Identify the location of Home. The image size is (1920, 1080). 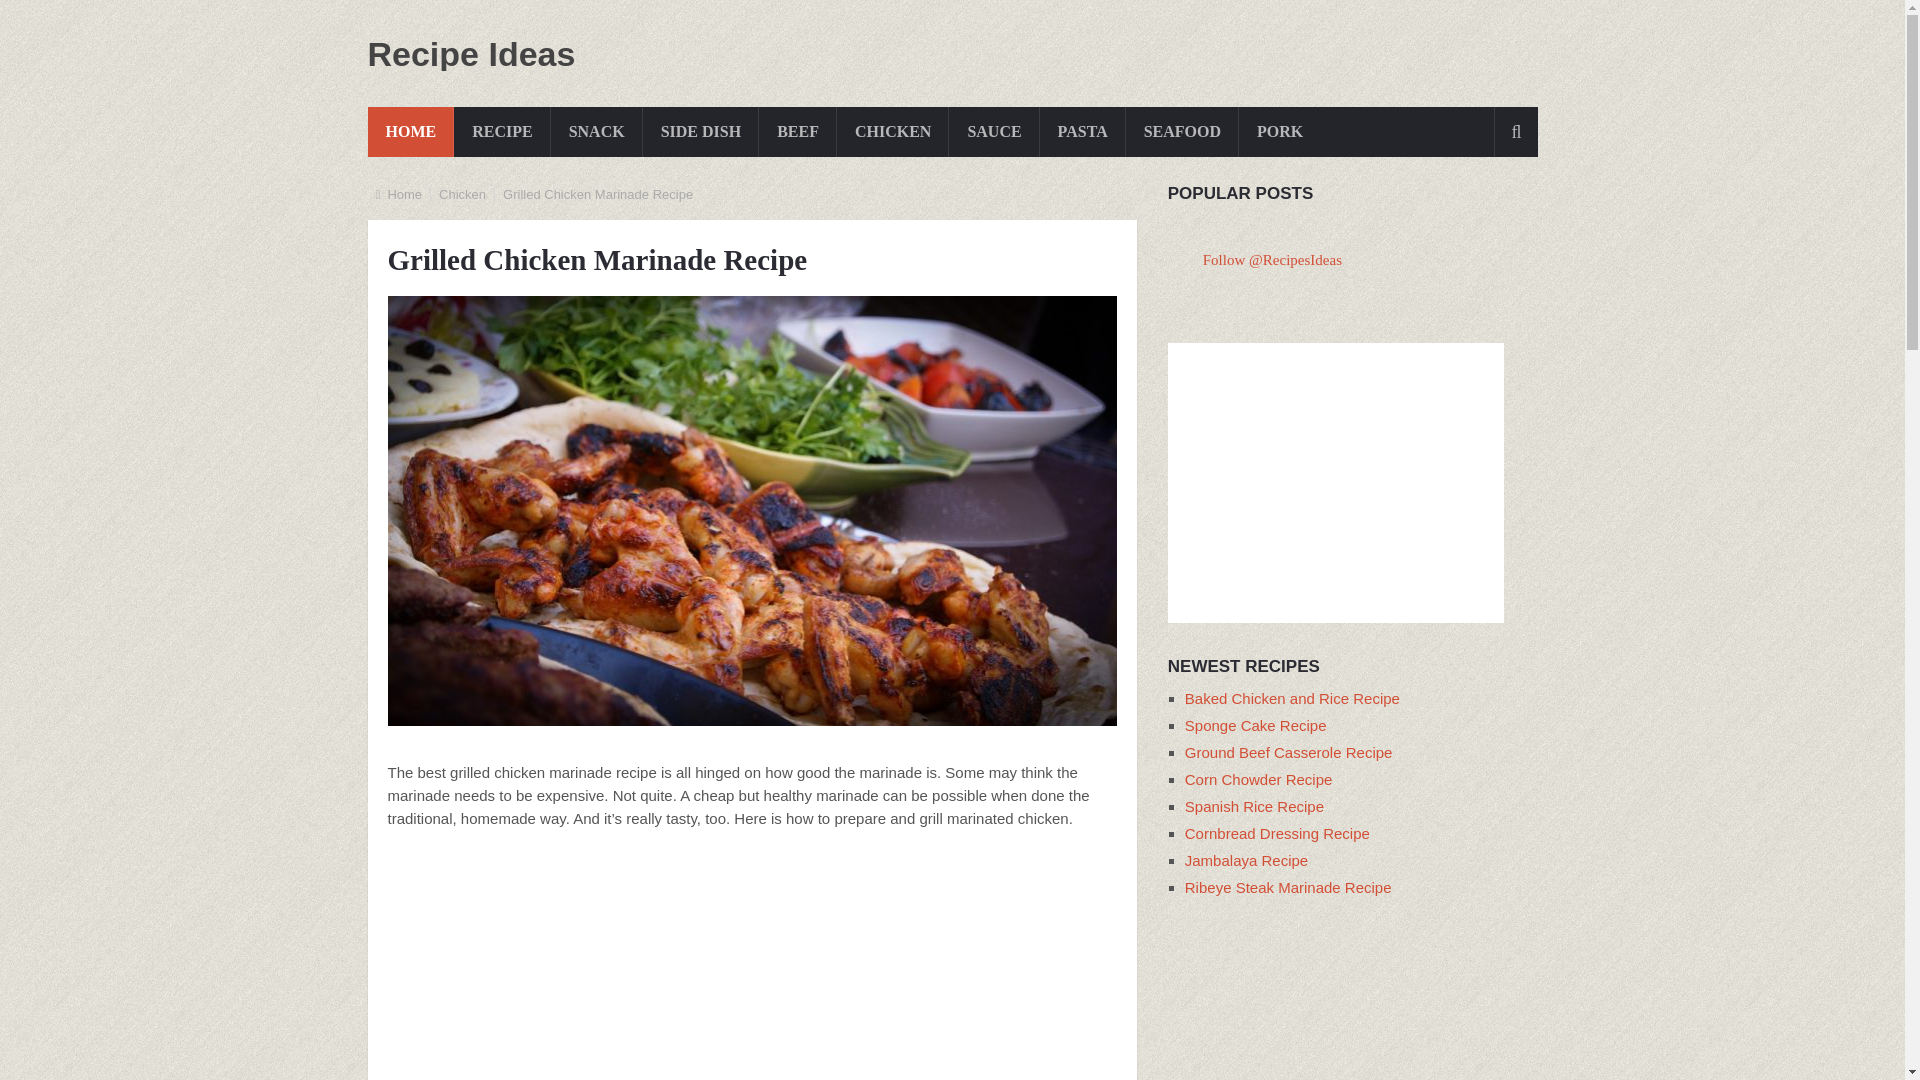
(404, 194).